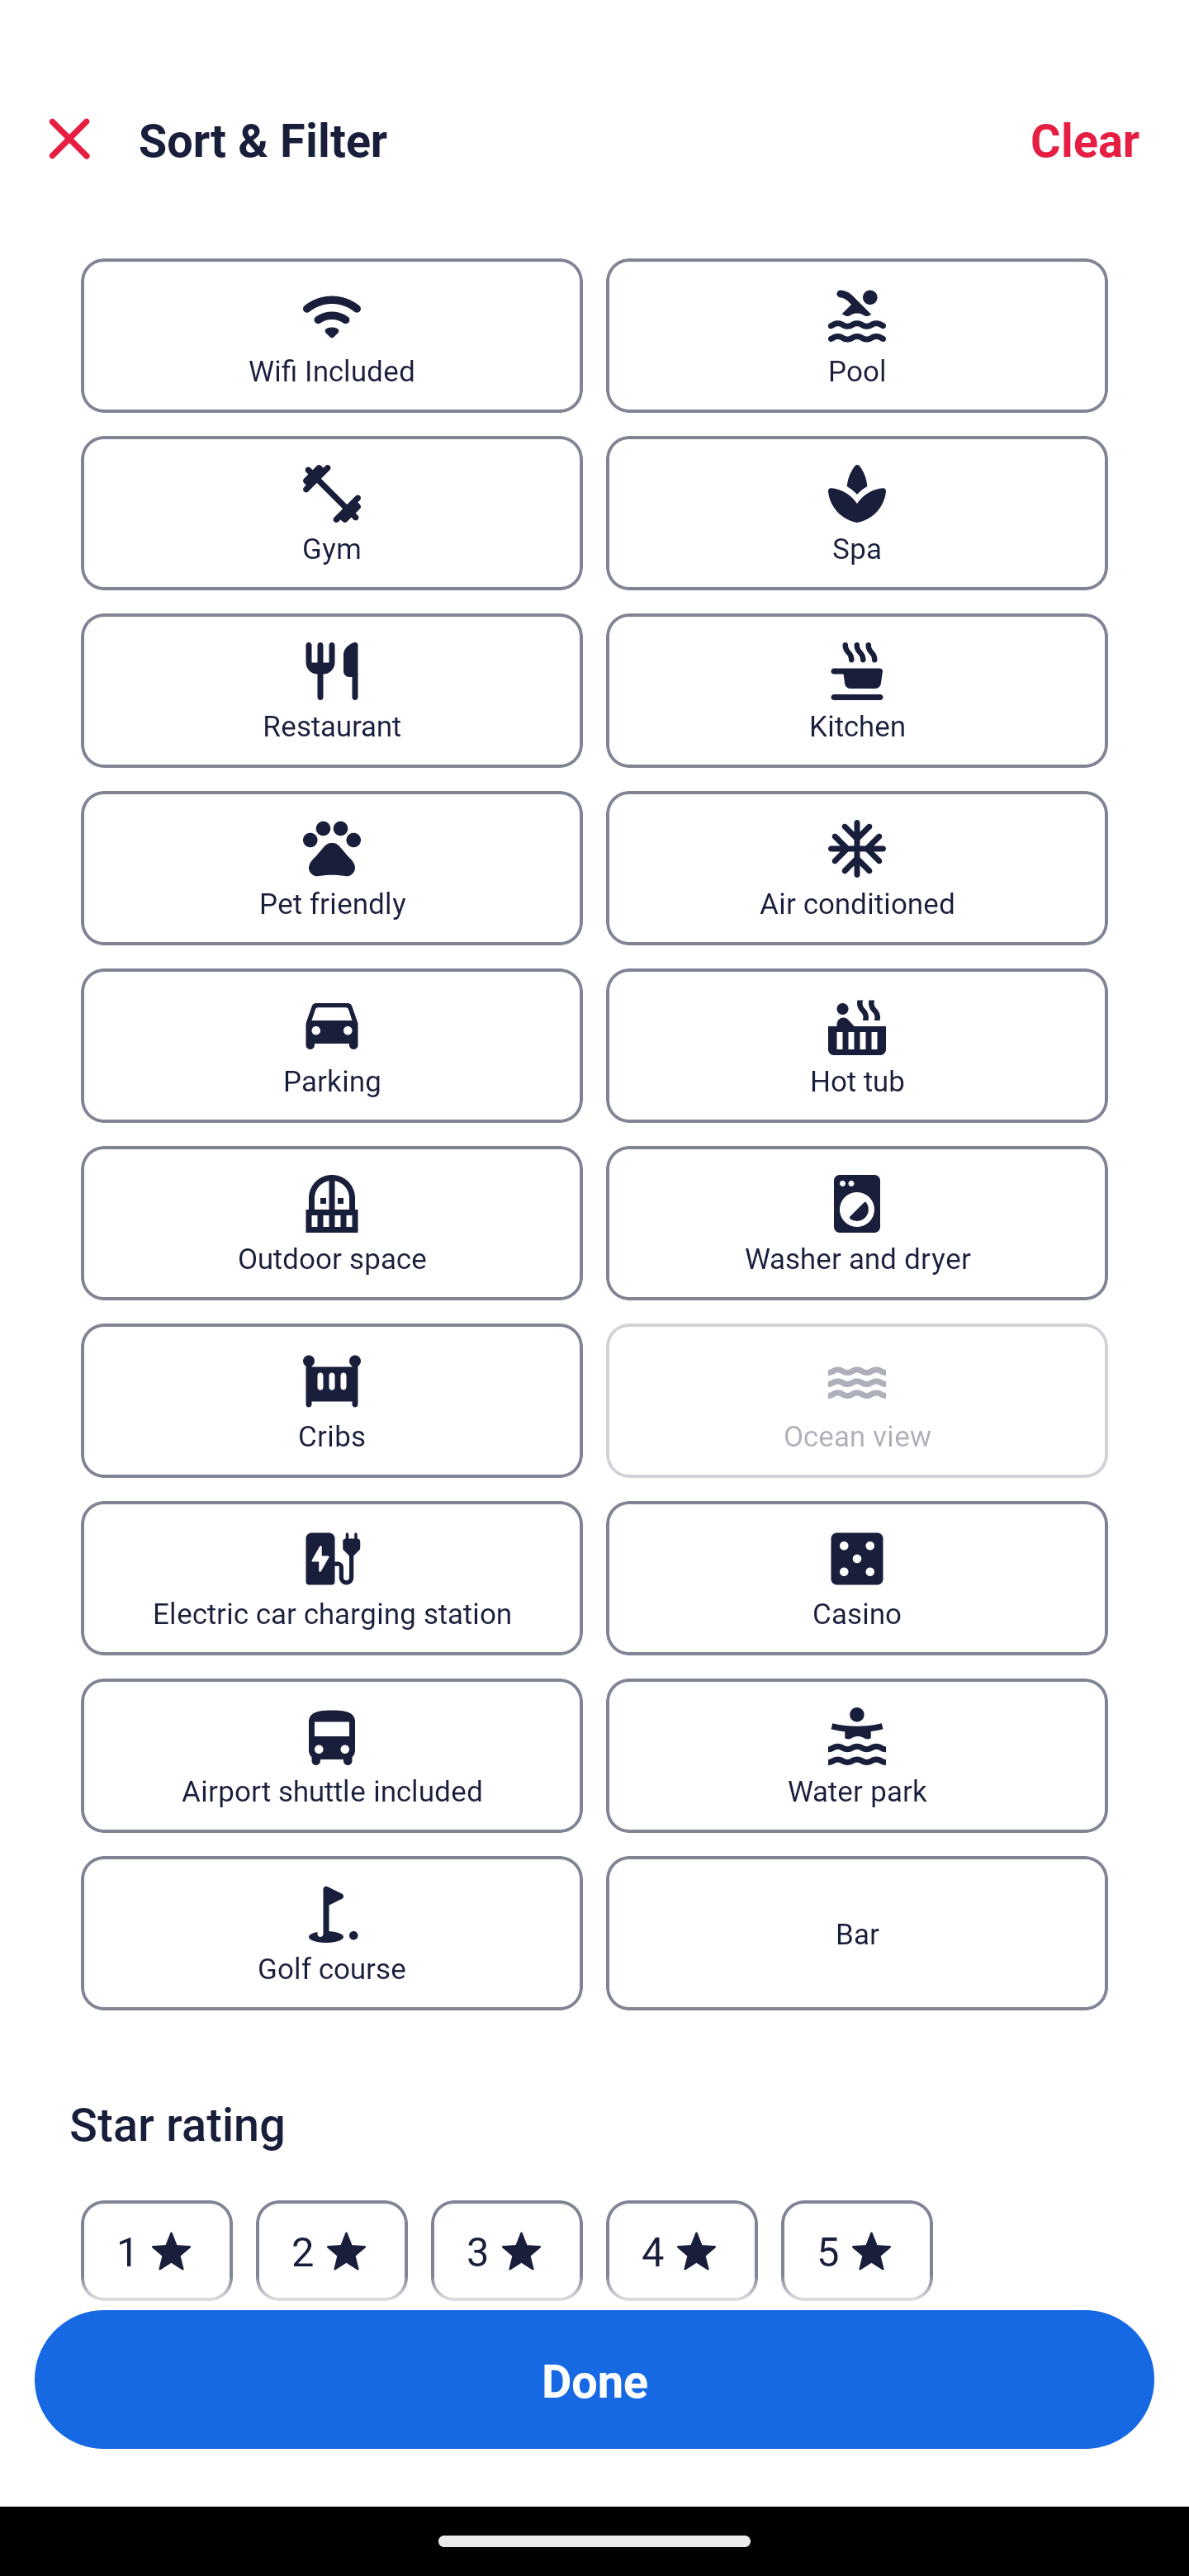 This screenshot has width=1189, height=2576. Describe the element at coordinates (331, 1579) in the screenshot. I see `Electric car charging station` at that location.